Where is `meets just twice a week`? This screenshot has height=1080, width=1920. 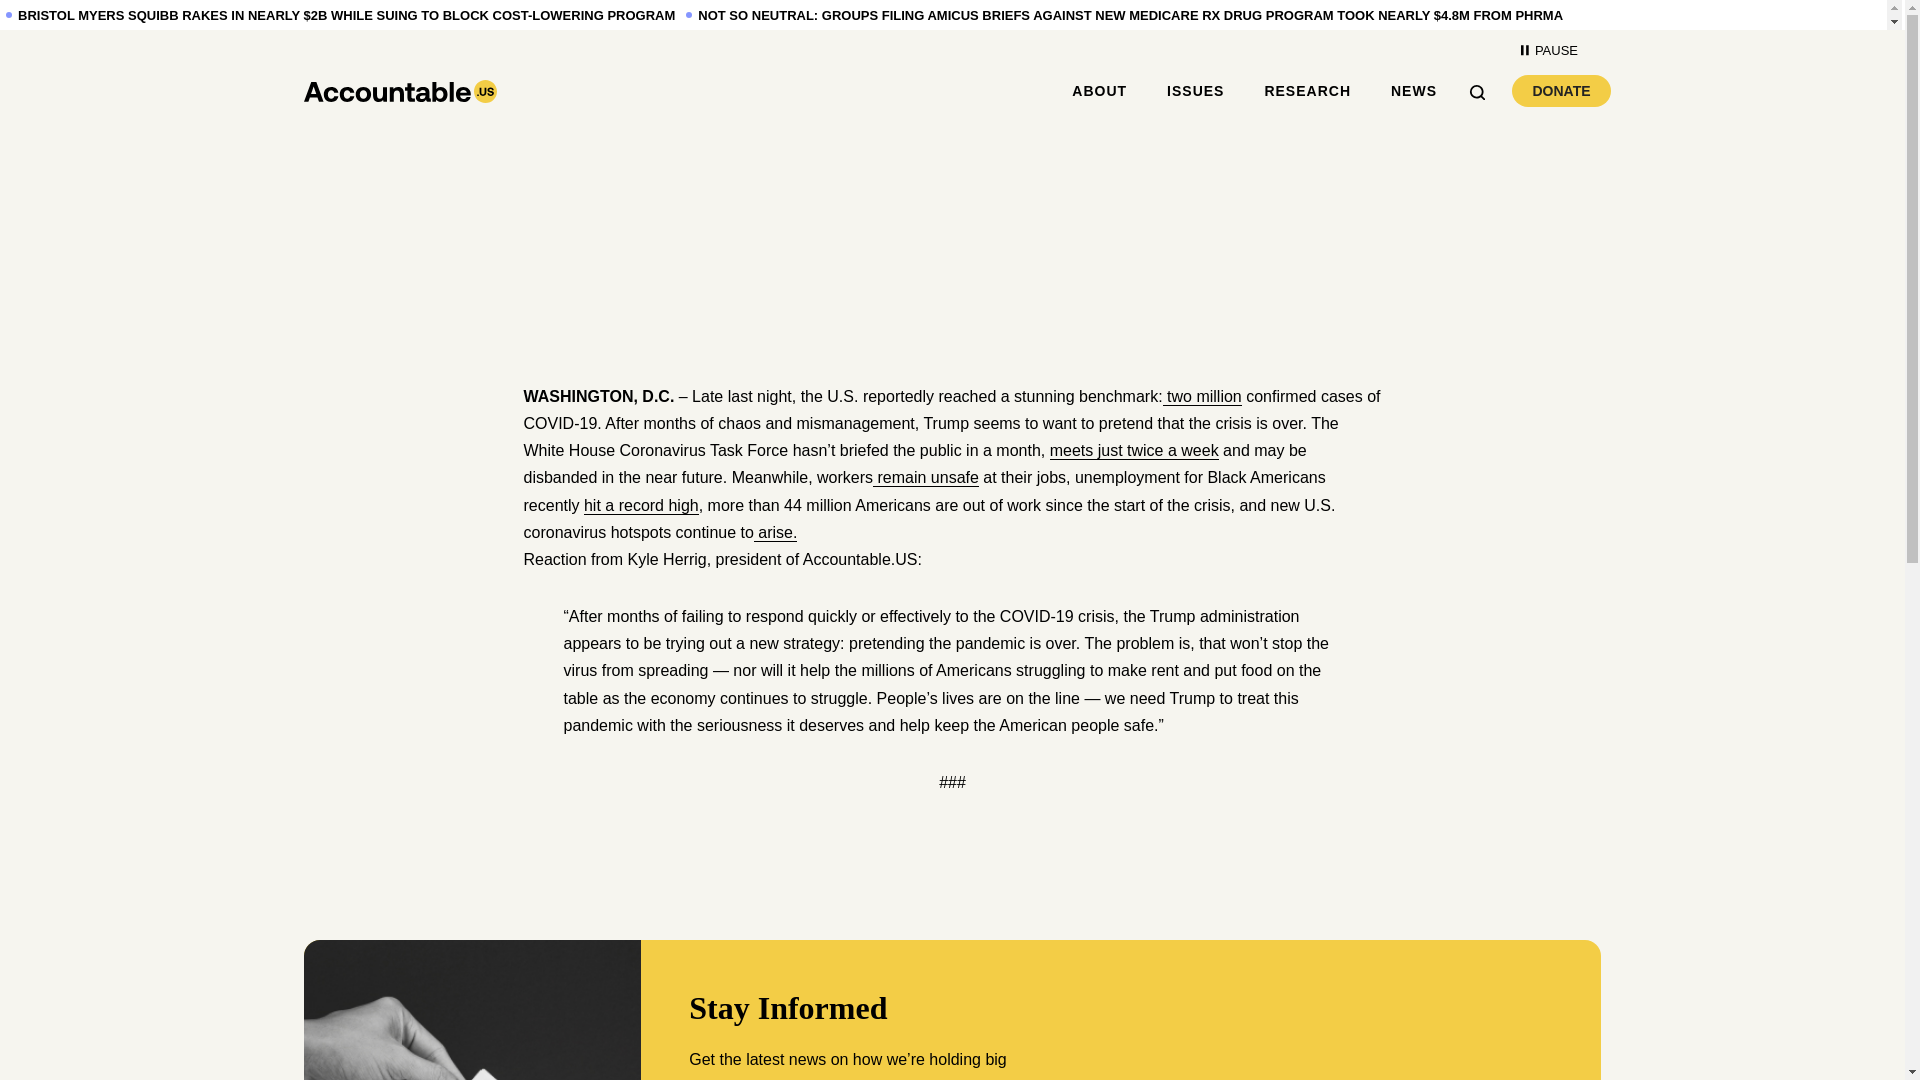
meets just twice a week is located at coordinates (1196, 91).